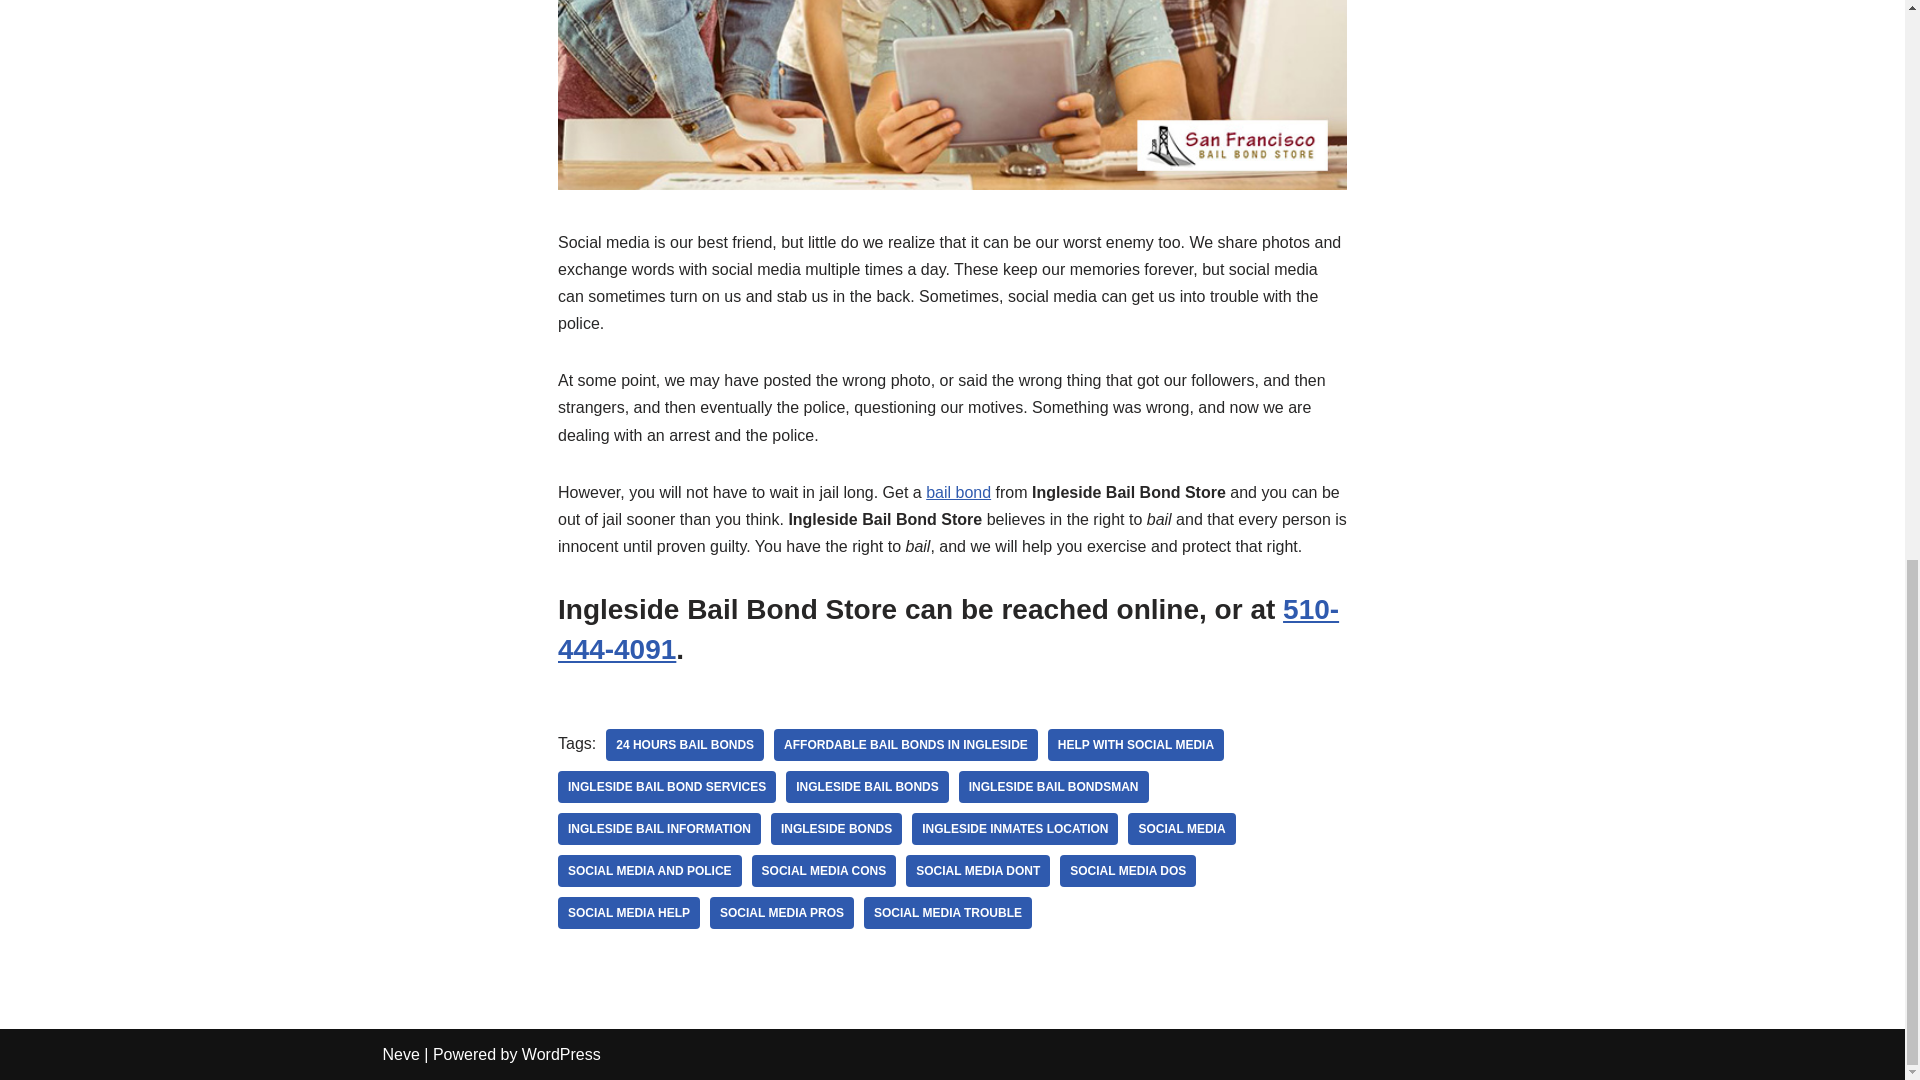 The width and height of the screenshot is (1920, 1080). What do you see at coordinates (1053, 787) in the screenshot?
I see `INGLESIDE BAIL BONDSMAN` at bounding box center [1053, 787].